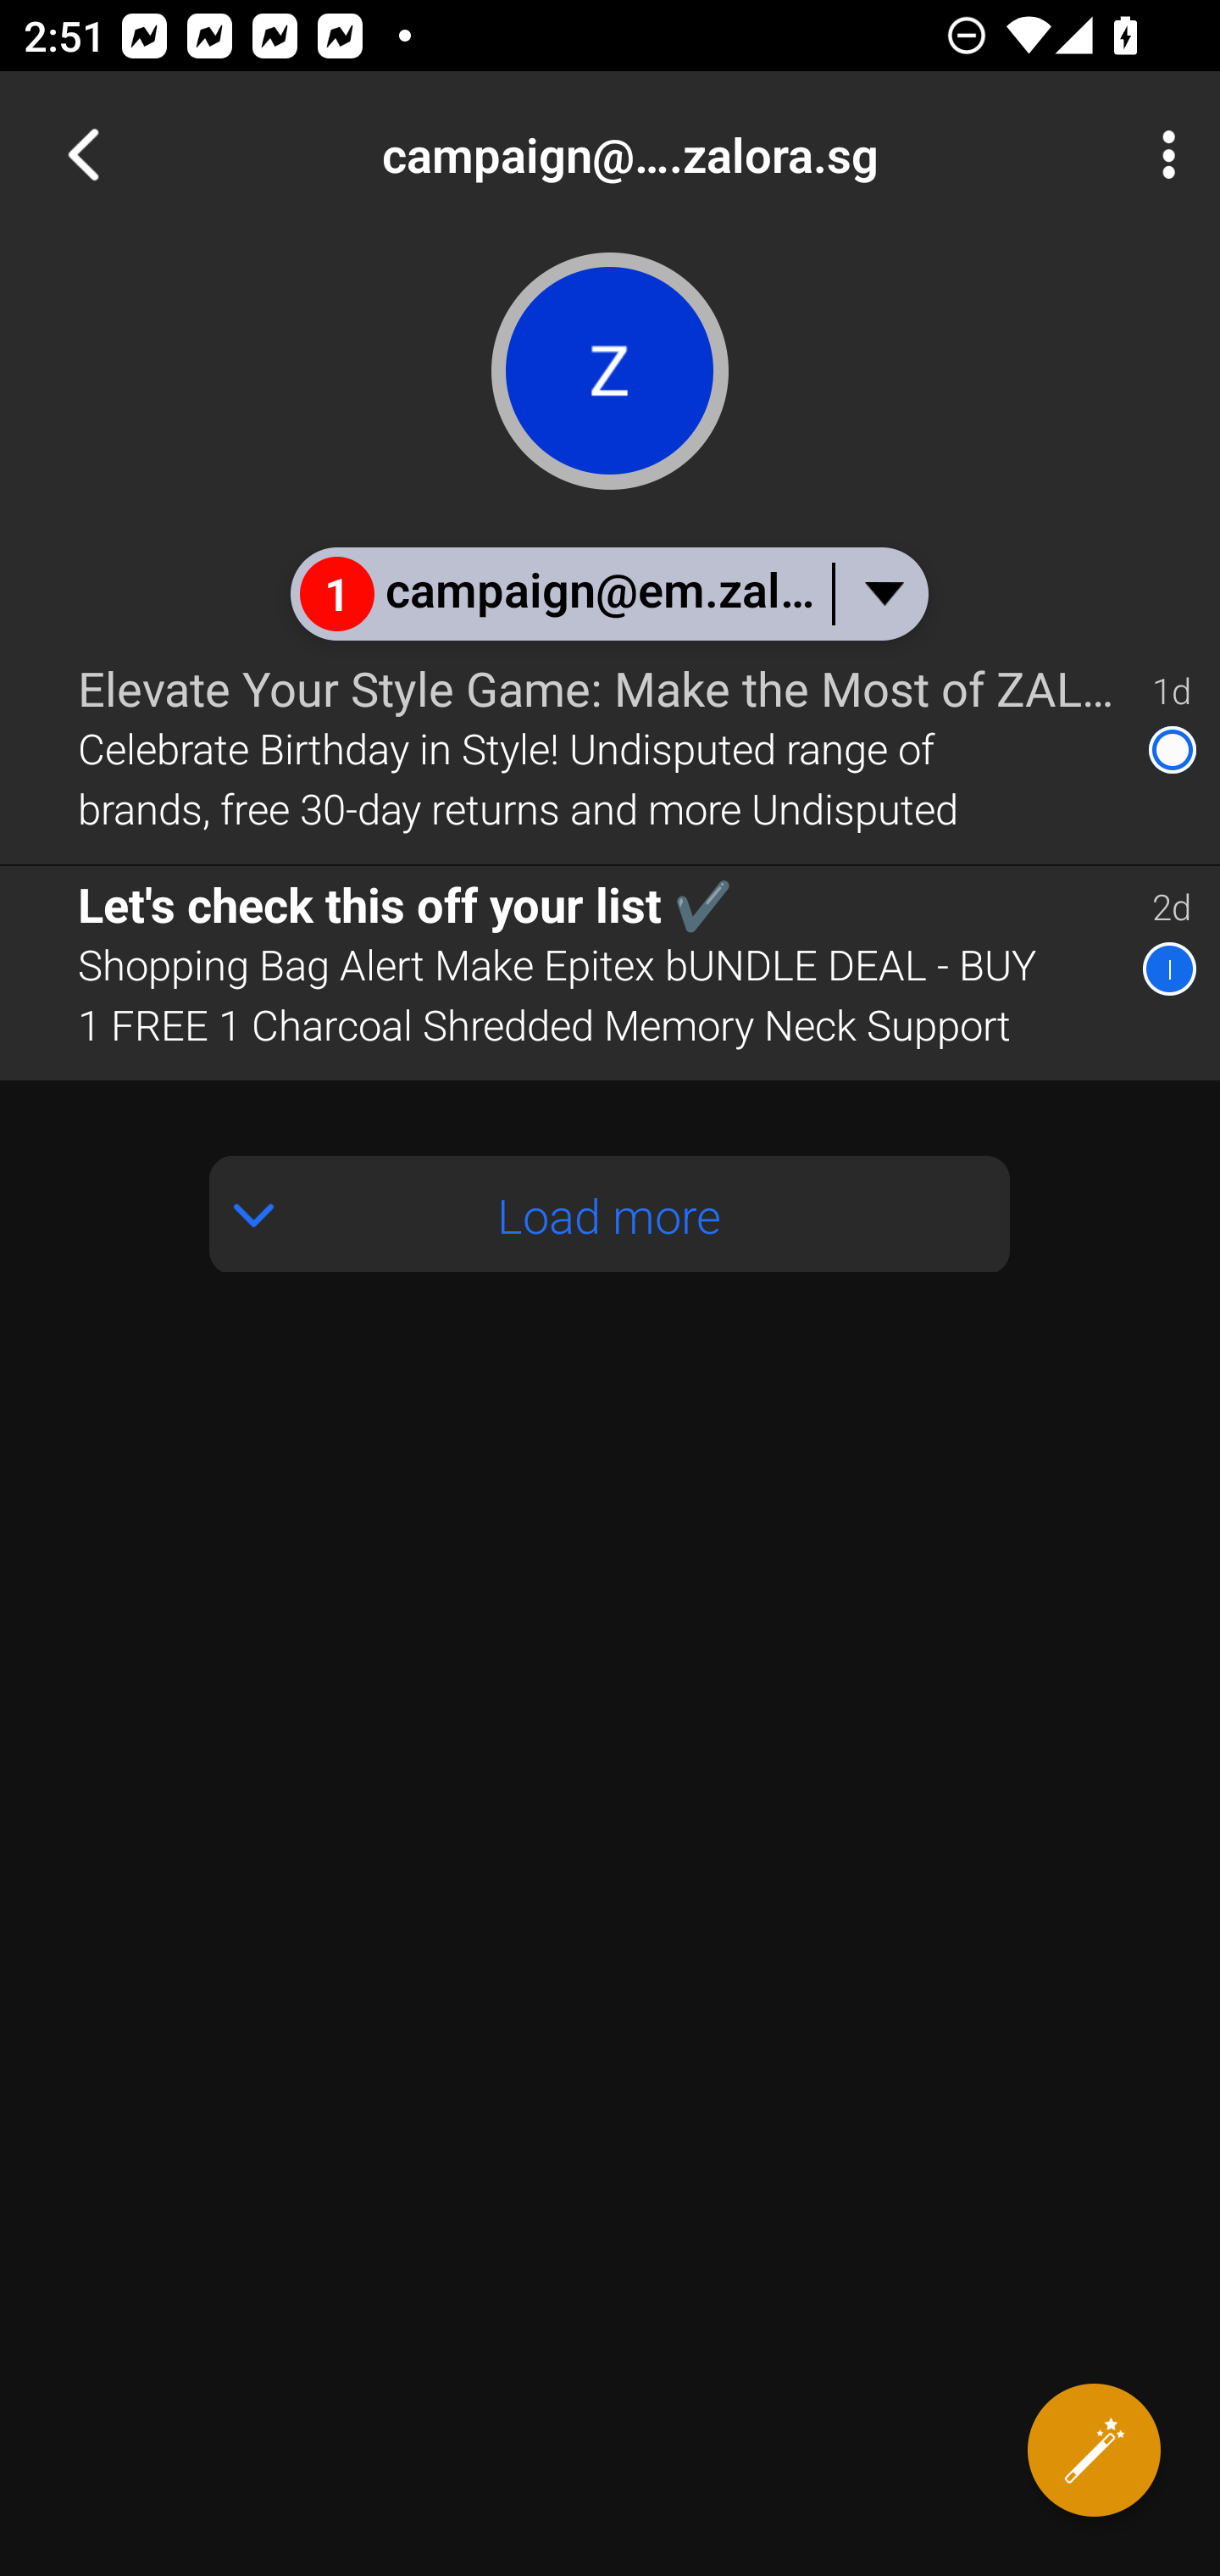 This screenshot has height=2576, width=1220. Describe the element at coordinates (83, 154) in the screenshot. I see `Navigate up` at that location.